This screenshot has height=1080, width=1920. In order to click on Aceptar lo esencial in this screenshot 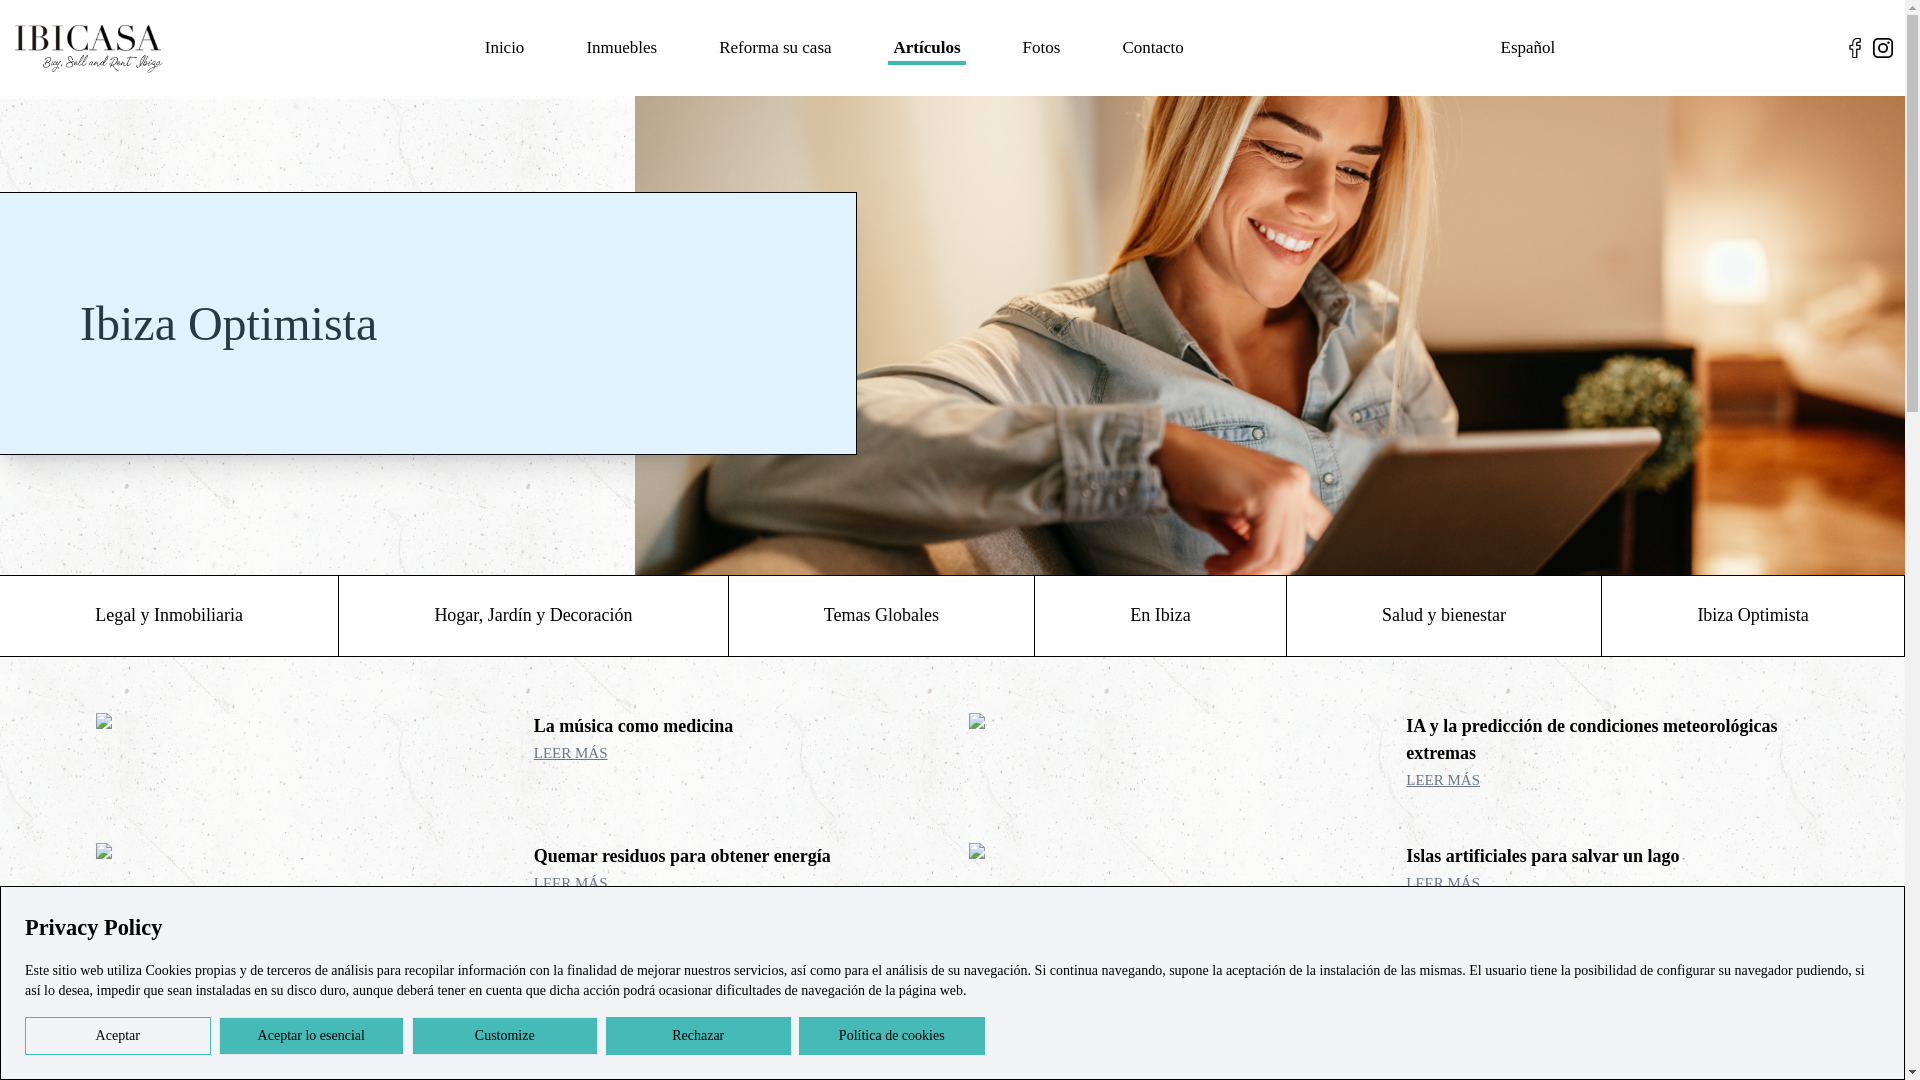, I will do `click(310, 1036)`.